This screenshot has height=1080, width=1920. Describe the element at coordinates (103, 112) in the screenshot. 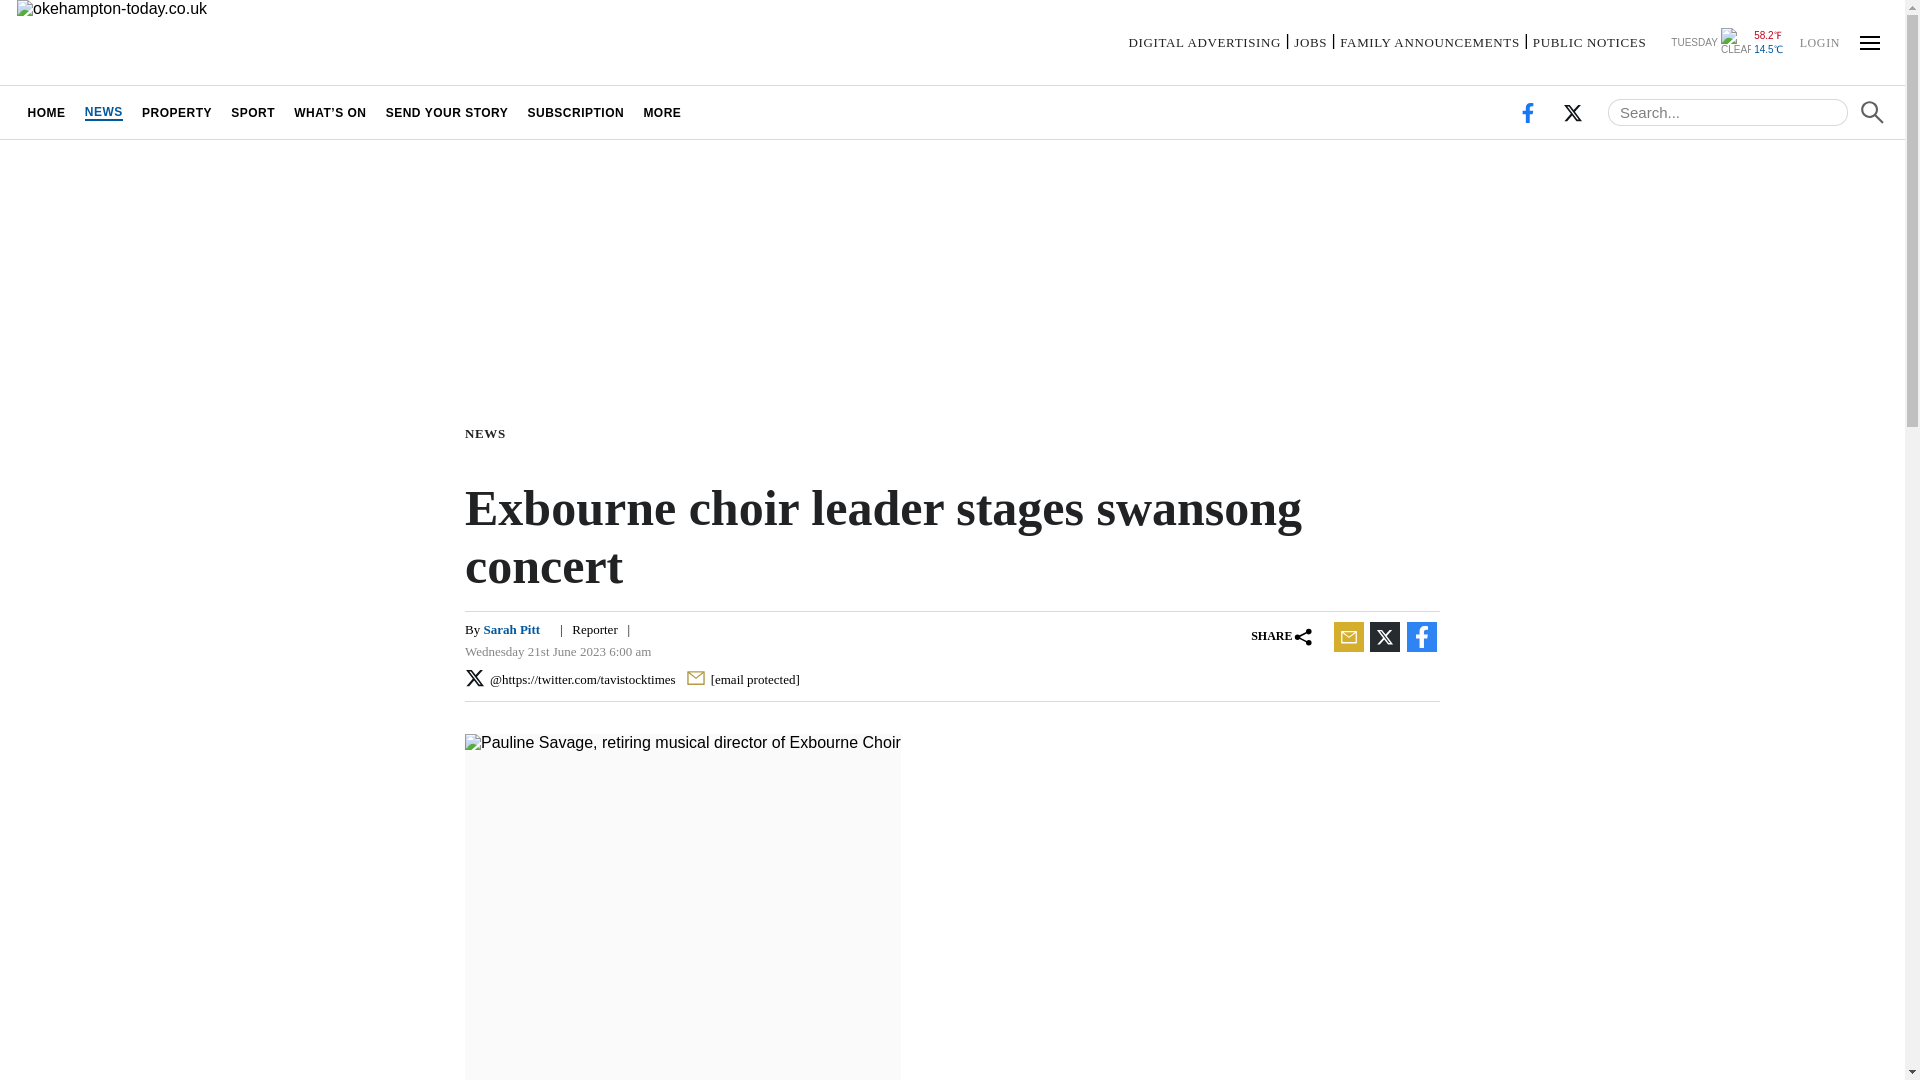

I see `NEWS` at that location.